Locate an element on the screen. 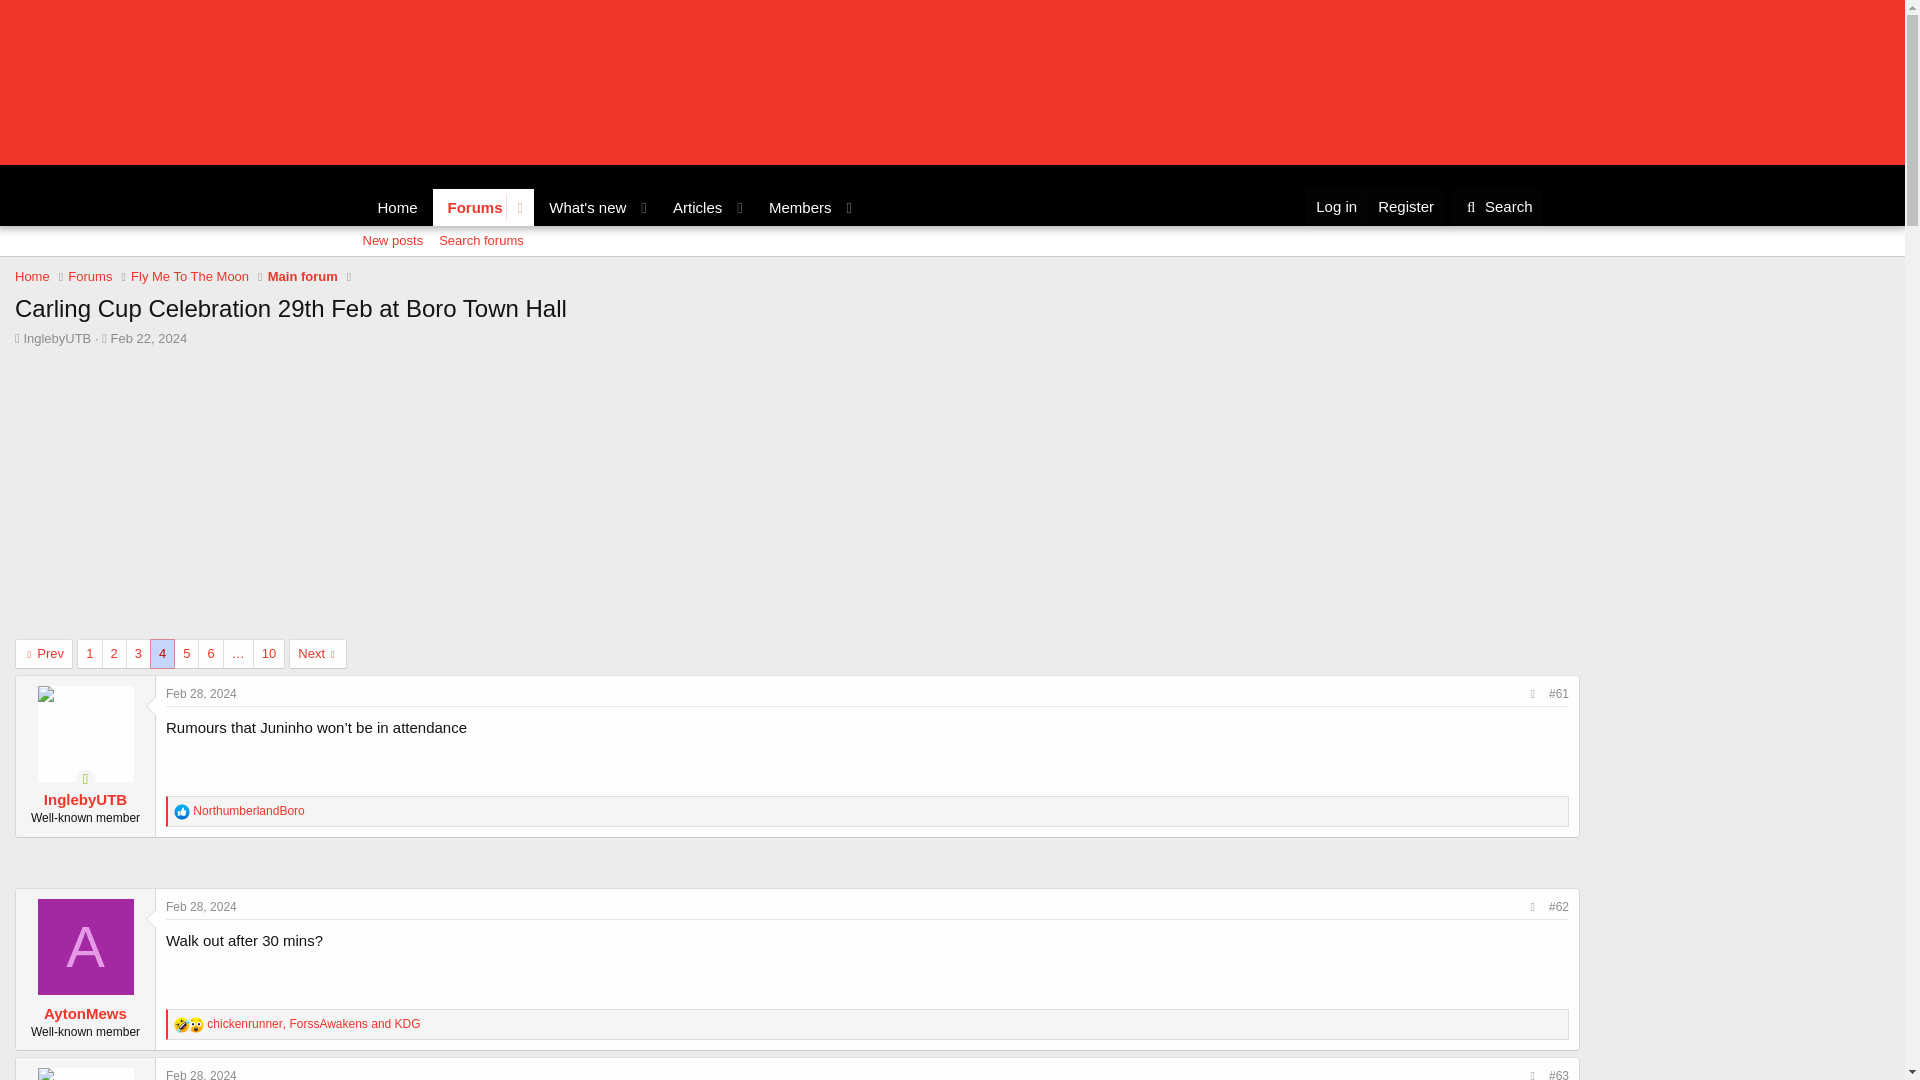  Feb 28, 2024 at 7:00 PM is located at coordinates (200, 906).